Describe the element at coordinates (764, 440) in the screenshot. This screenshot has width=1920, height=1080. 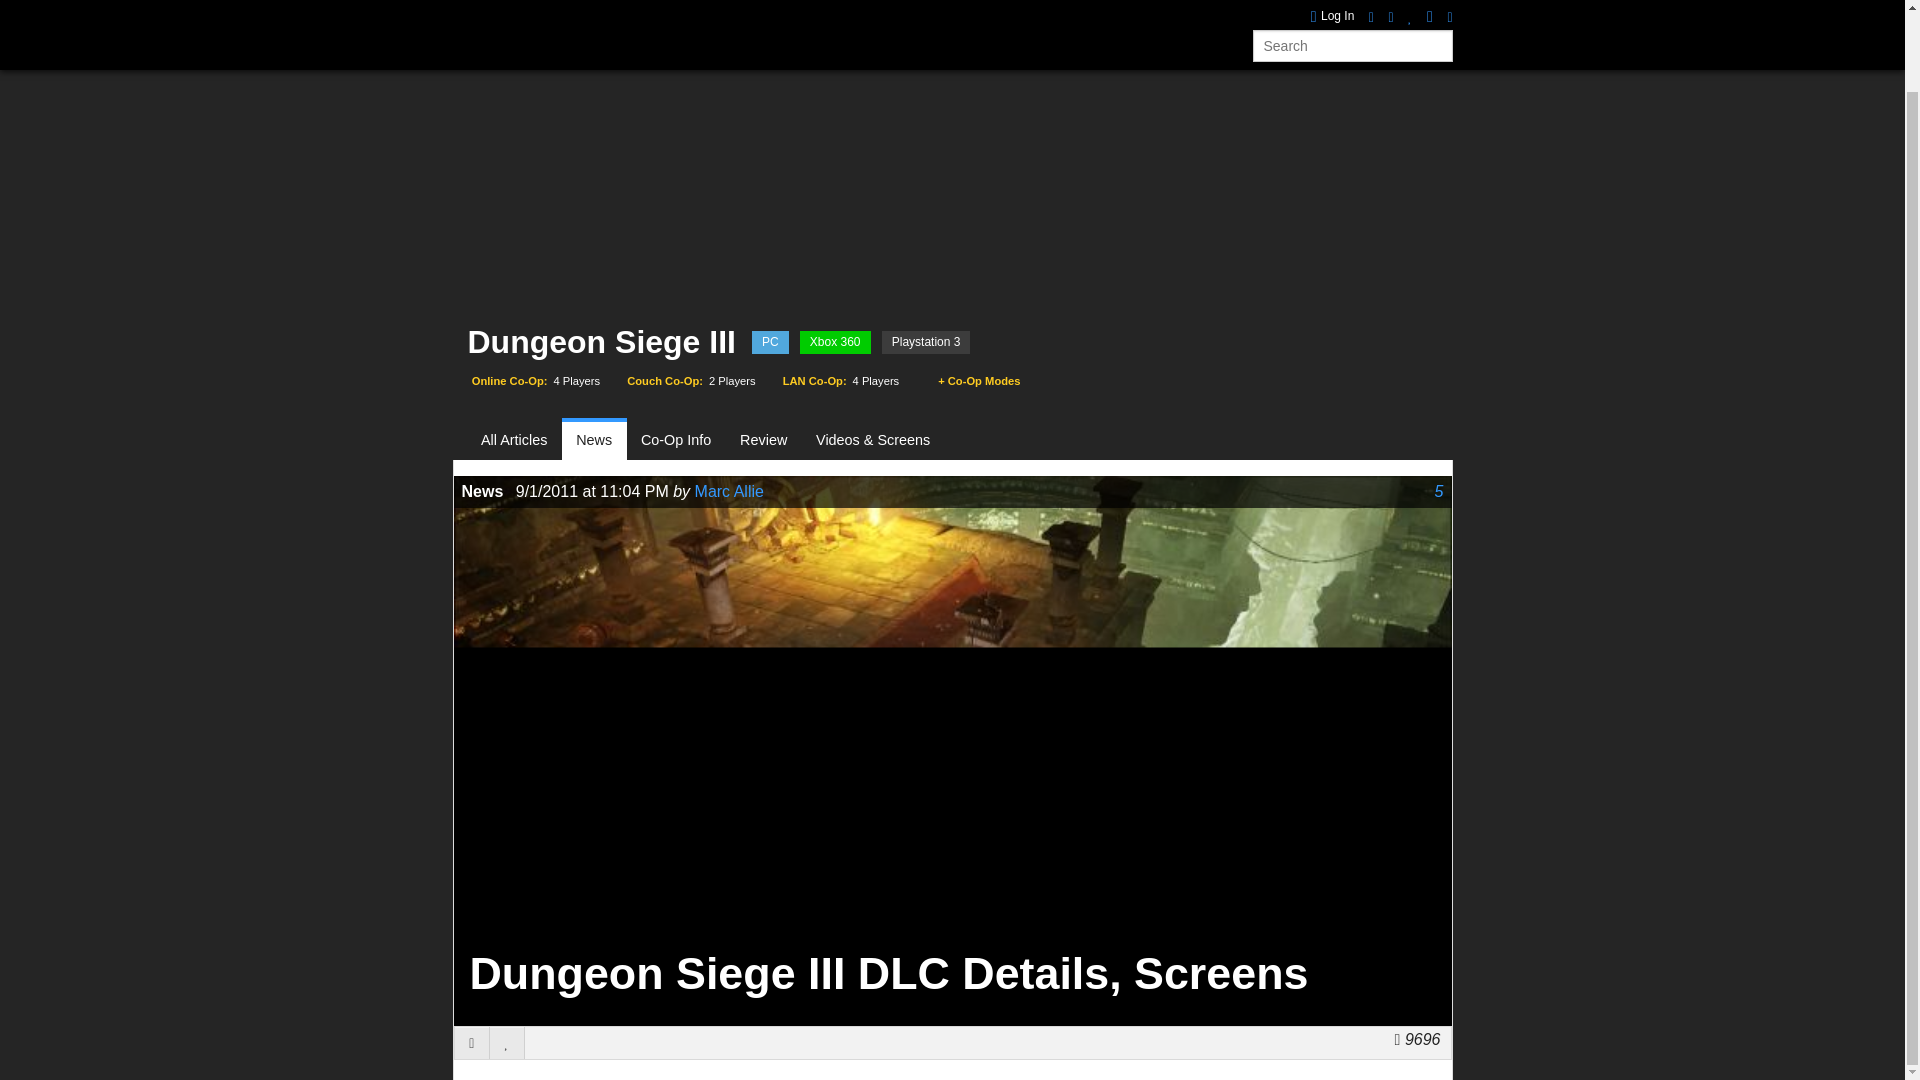
I see `Review` at that location.